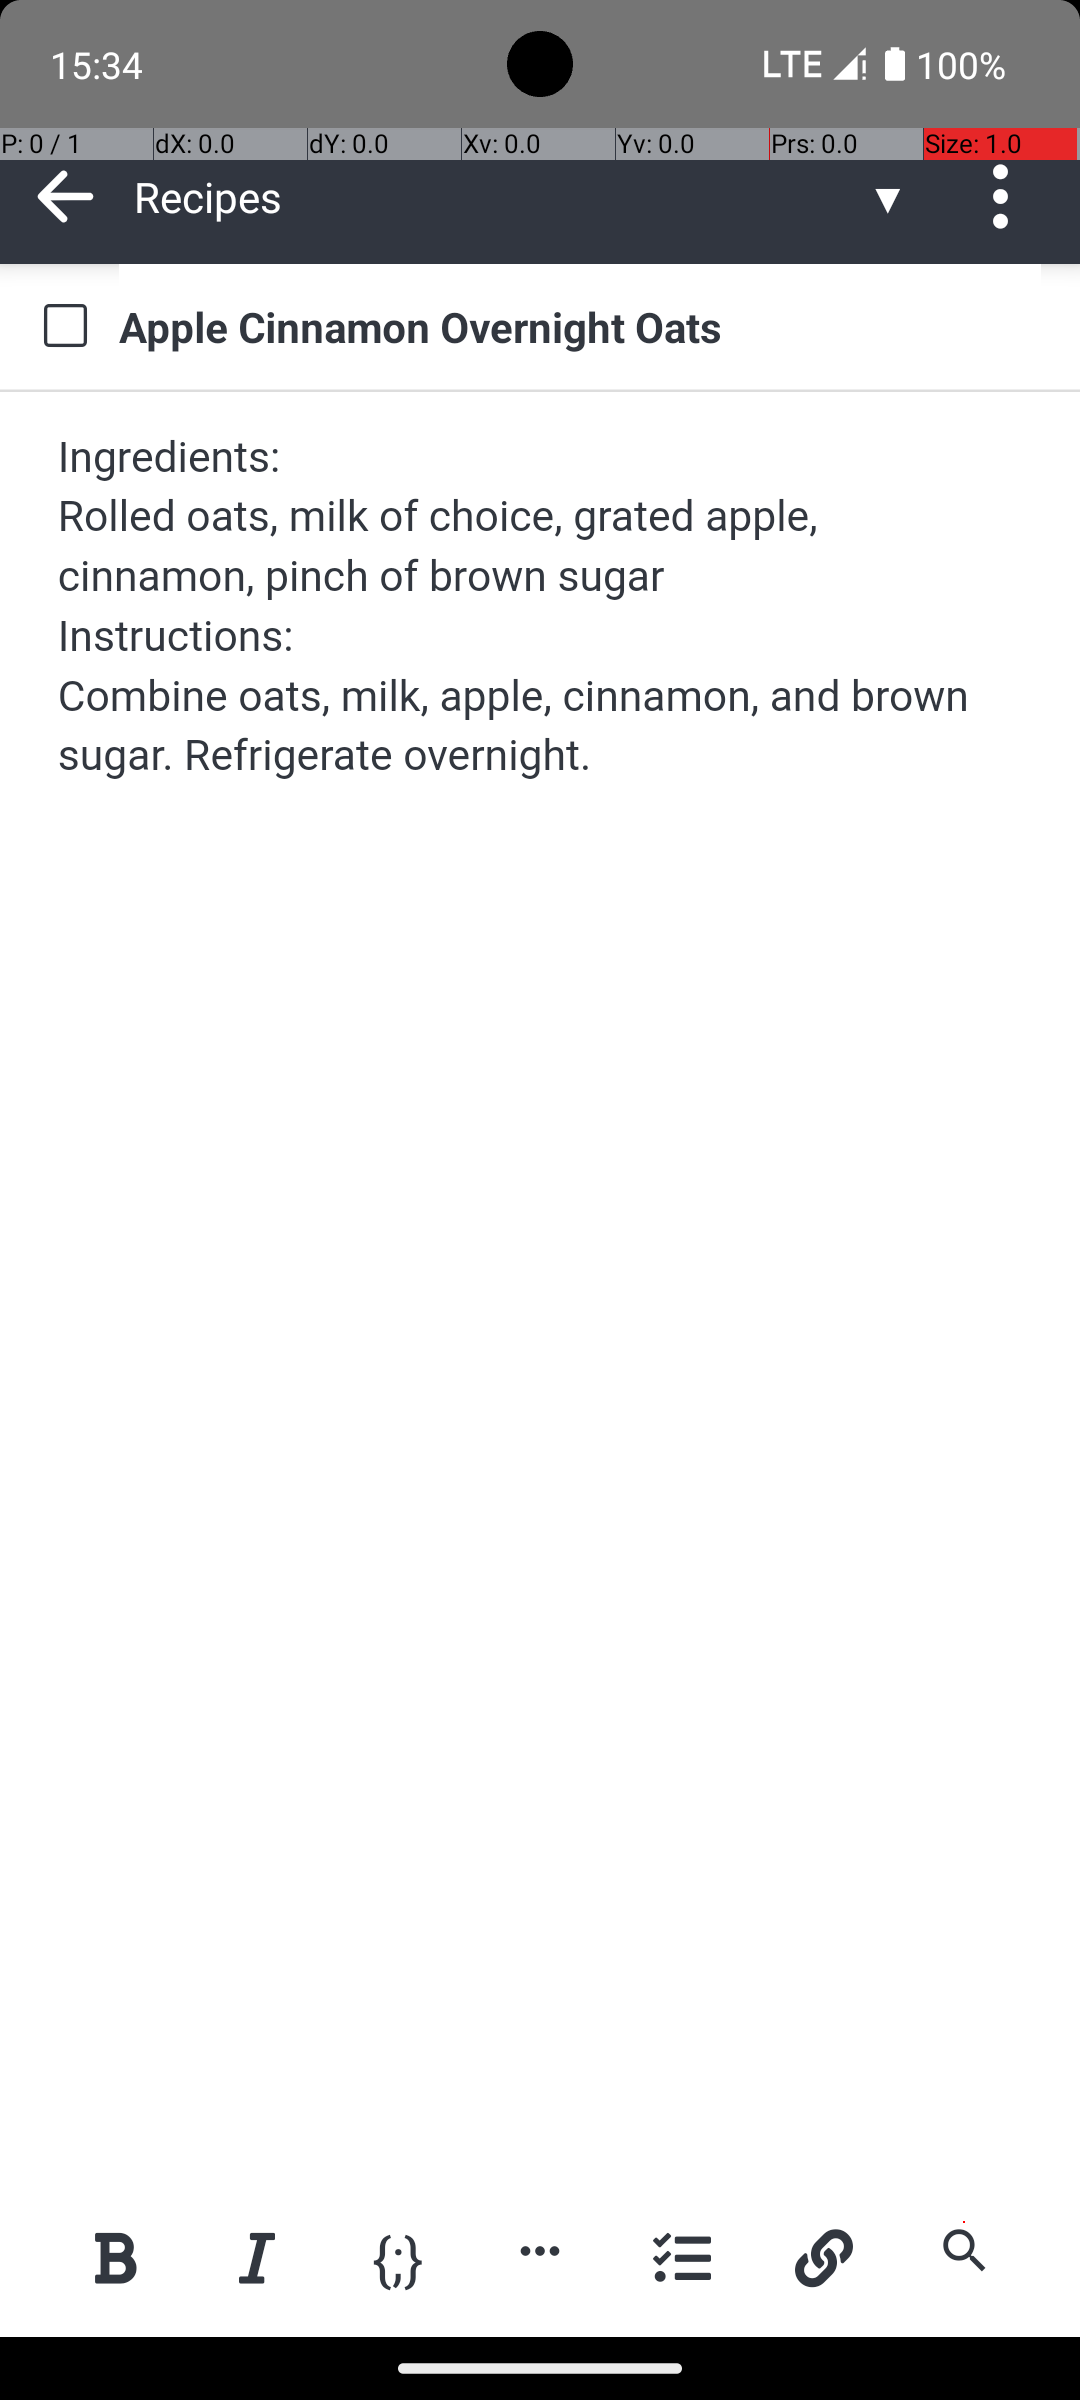 Image resolution: width=1080 pixels, height=2400 pixels. Describe the element at coordinates (542, 606) in the screenshot. I see `Ingredients:
Rolled oats, milk of choice, grated apple, cinnamon, pinch of brown sugar
Instructions:
Combine oats, milk, apple, cinnamon, and brown sugar. Refrigerate overnight.` at that location.